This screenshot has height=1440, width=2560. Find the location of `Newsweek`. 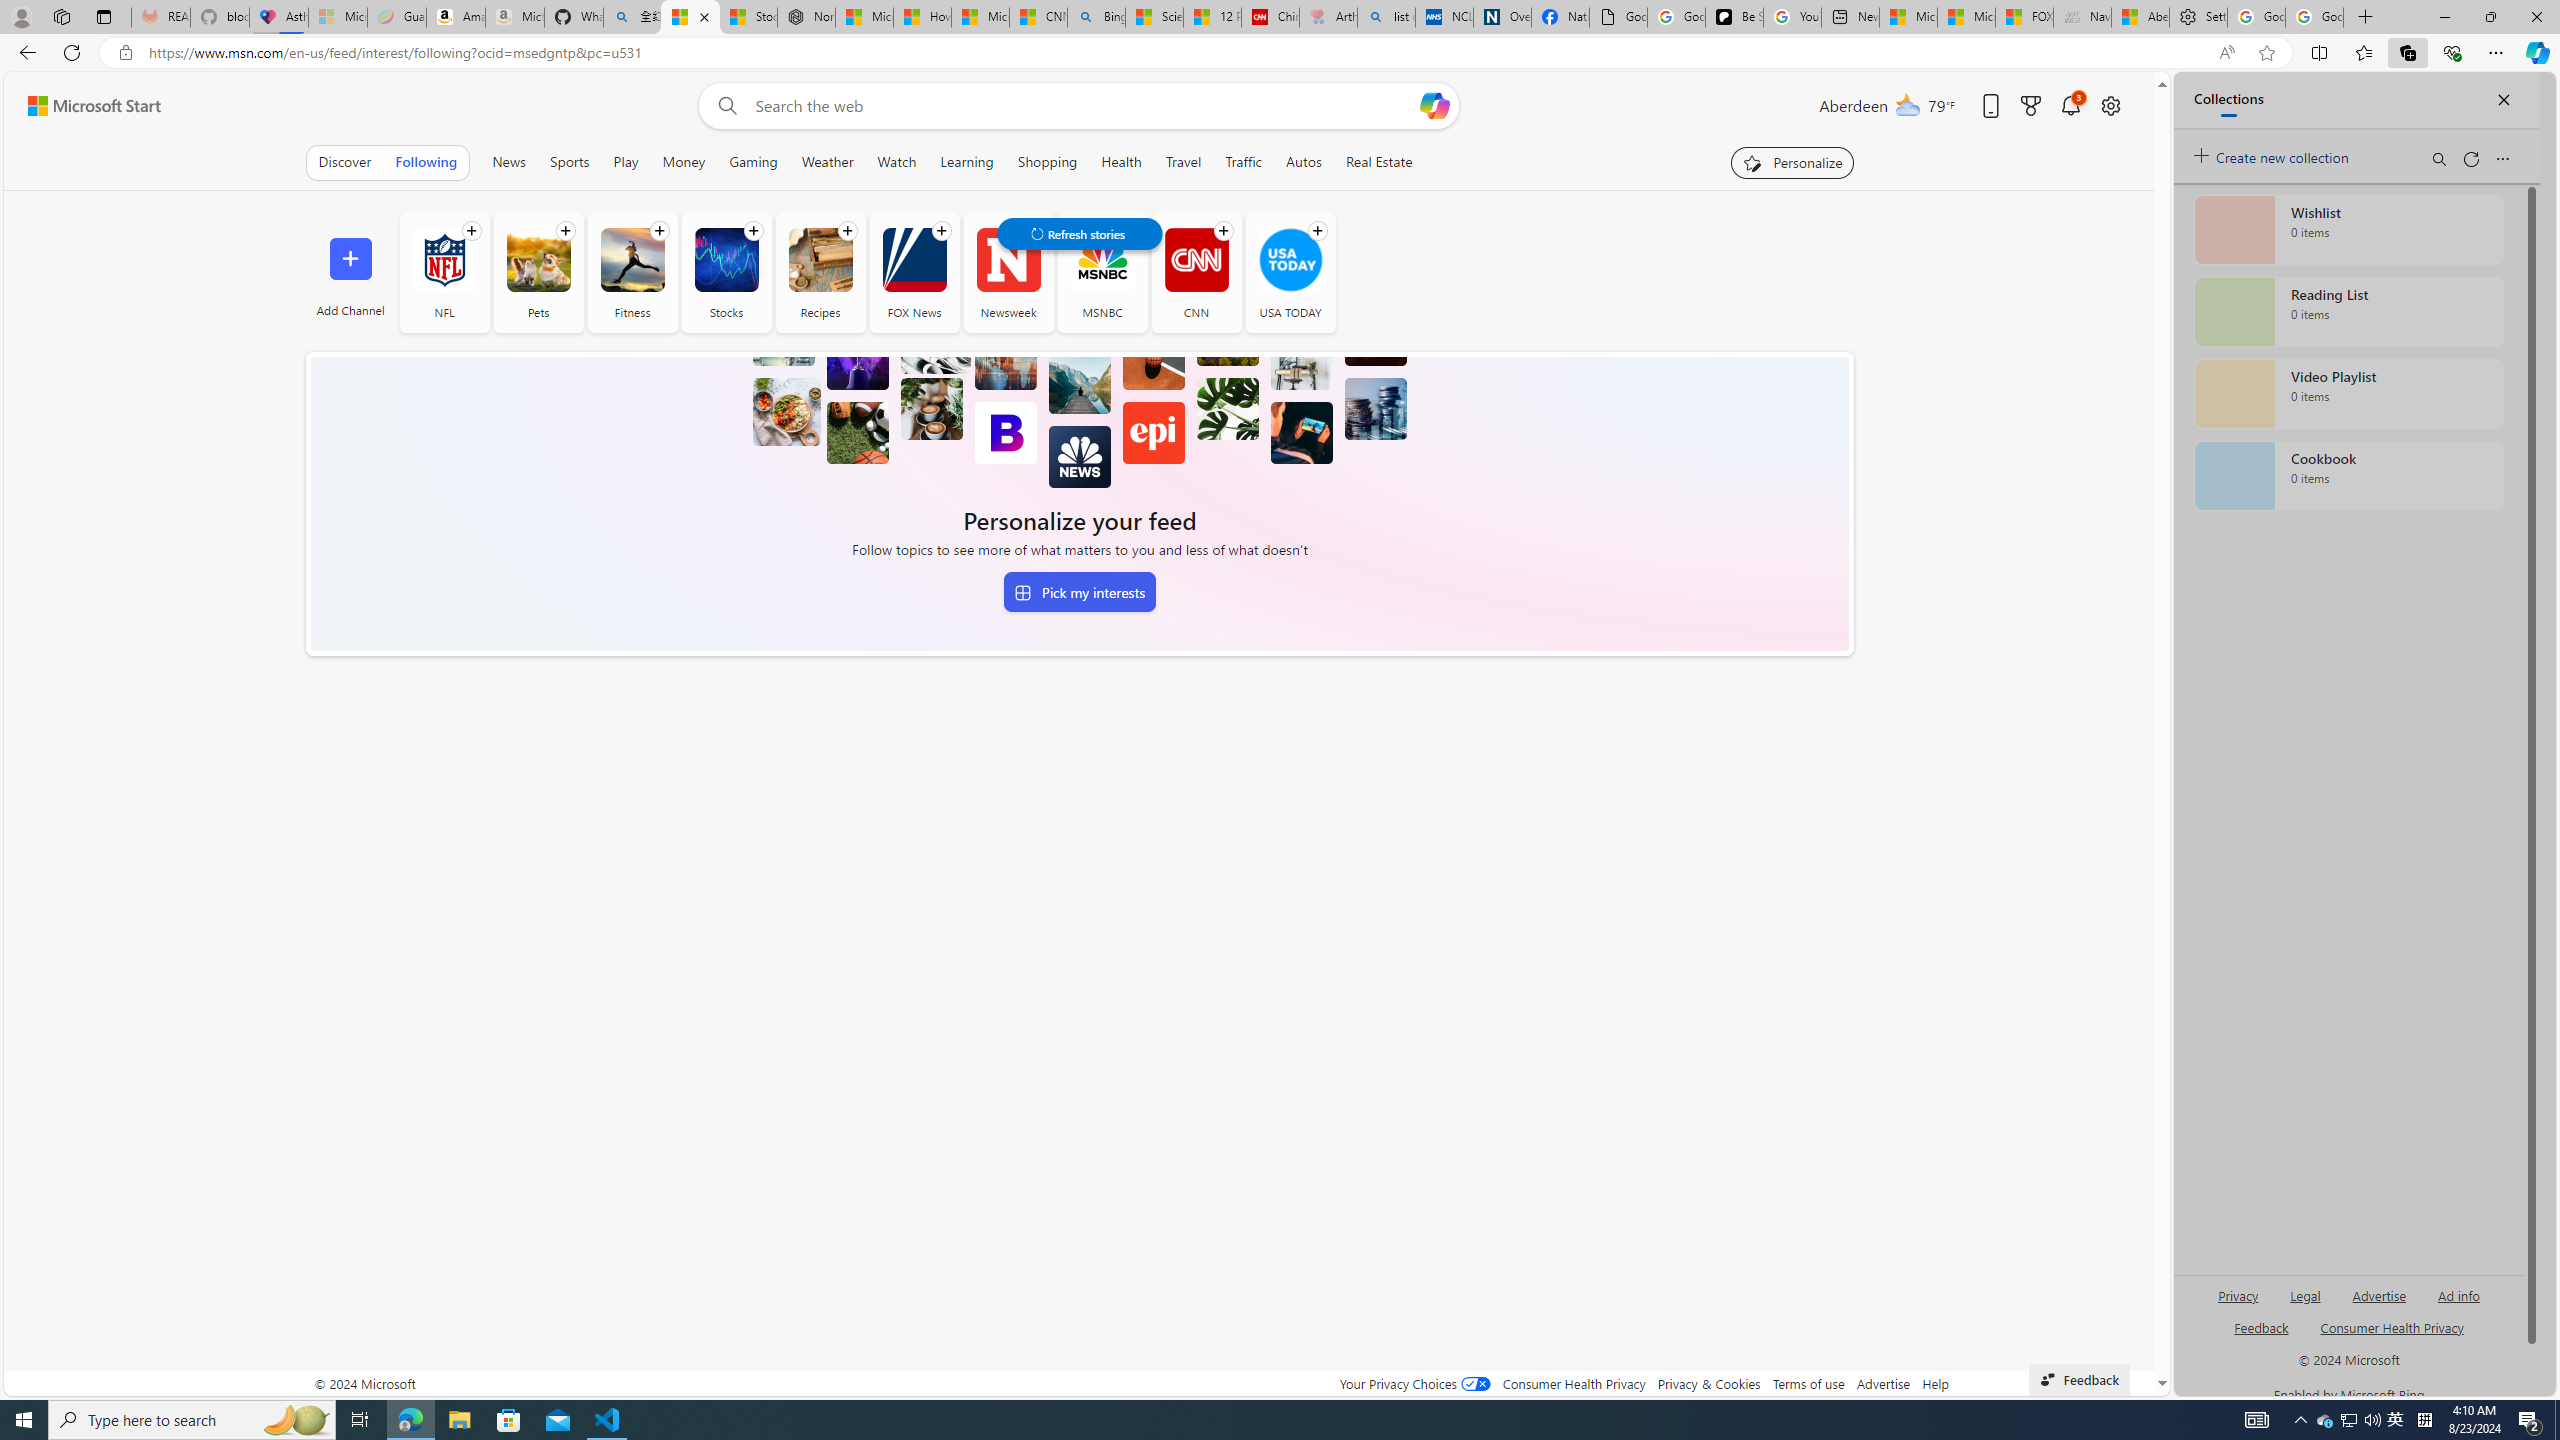

Newsweek is located at coordinates (1008, 260).